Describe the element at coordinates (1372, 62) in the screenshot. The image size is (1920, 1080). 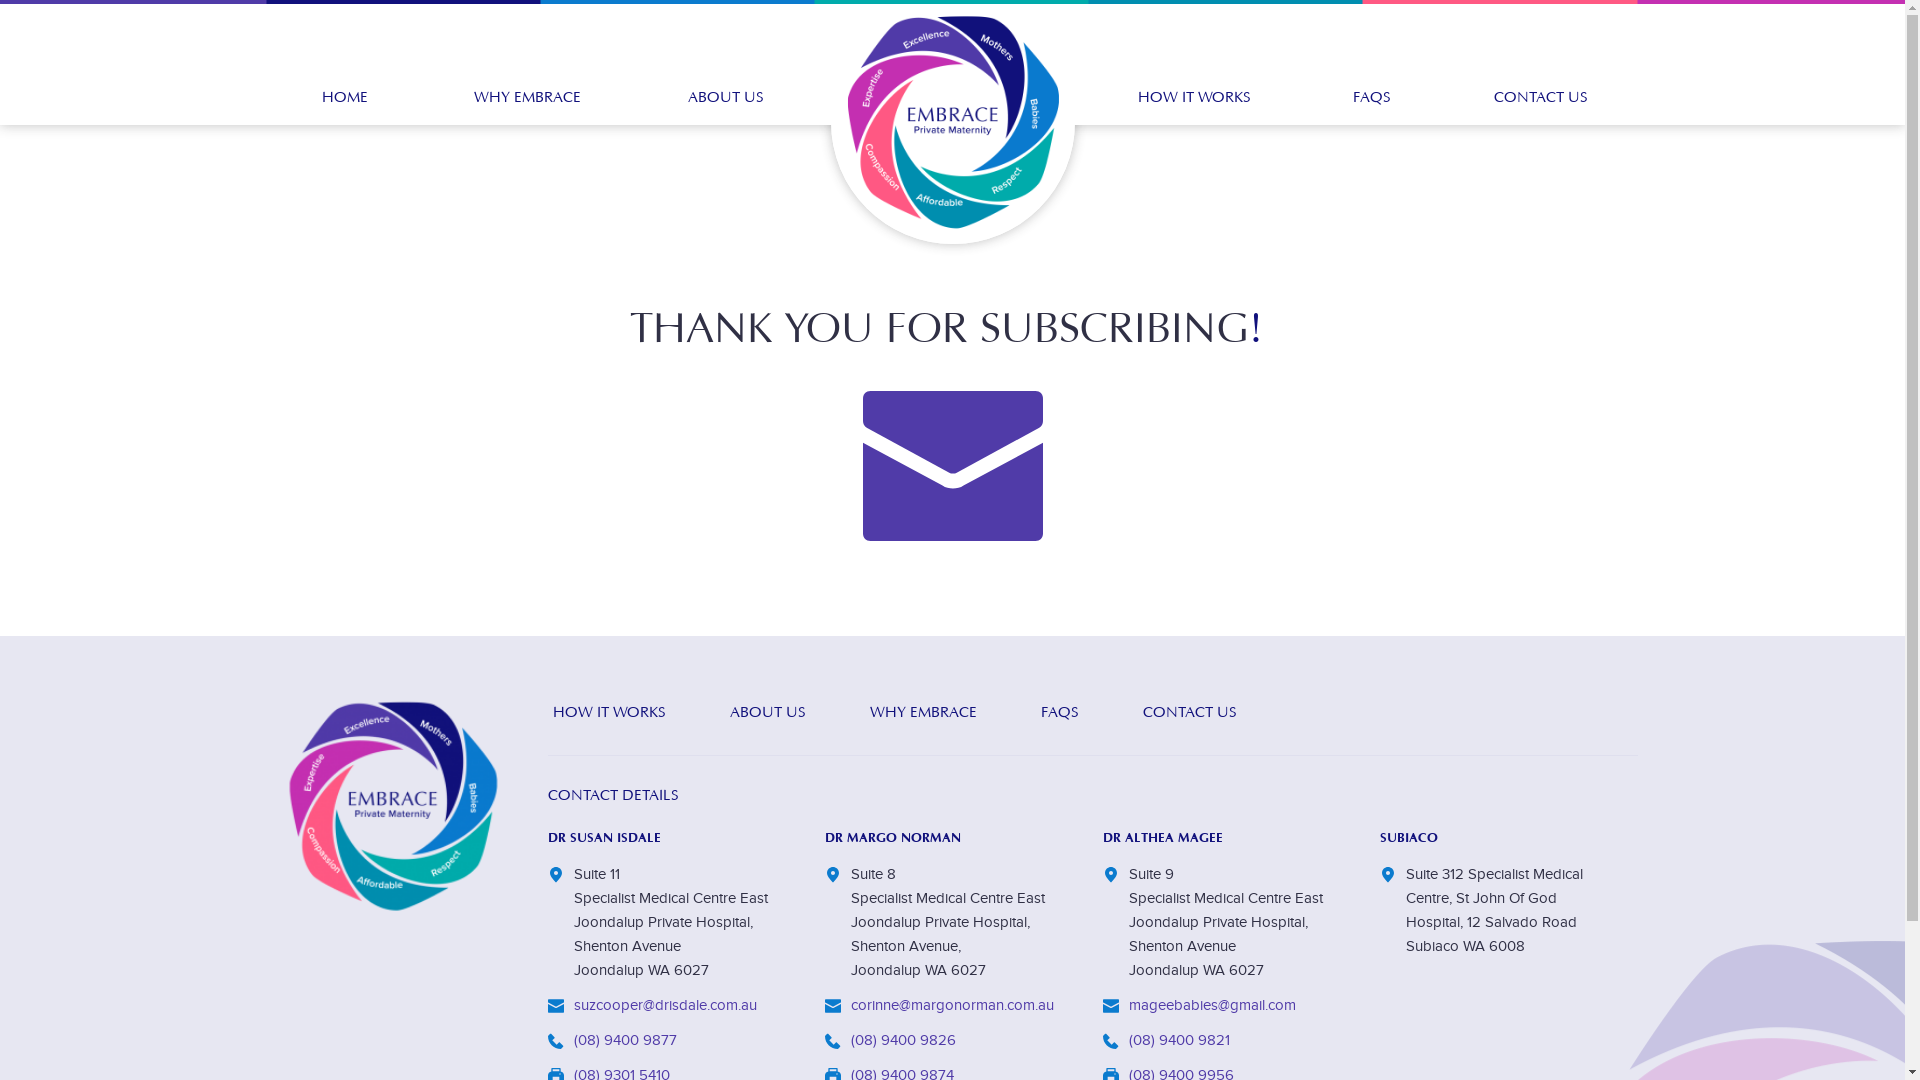
I see `FAQS` at that location.